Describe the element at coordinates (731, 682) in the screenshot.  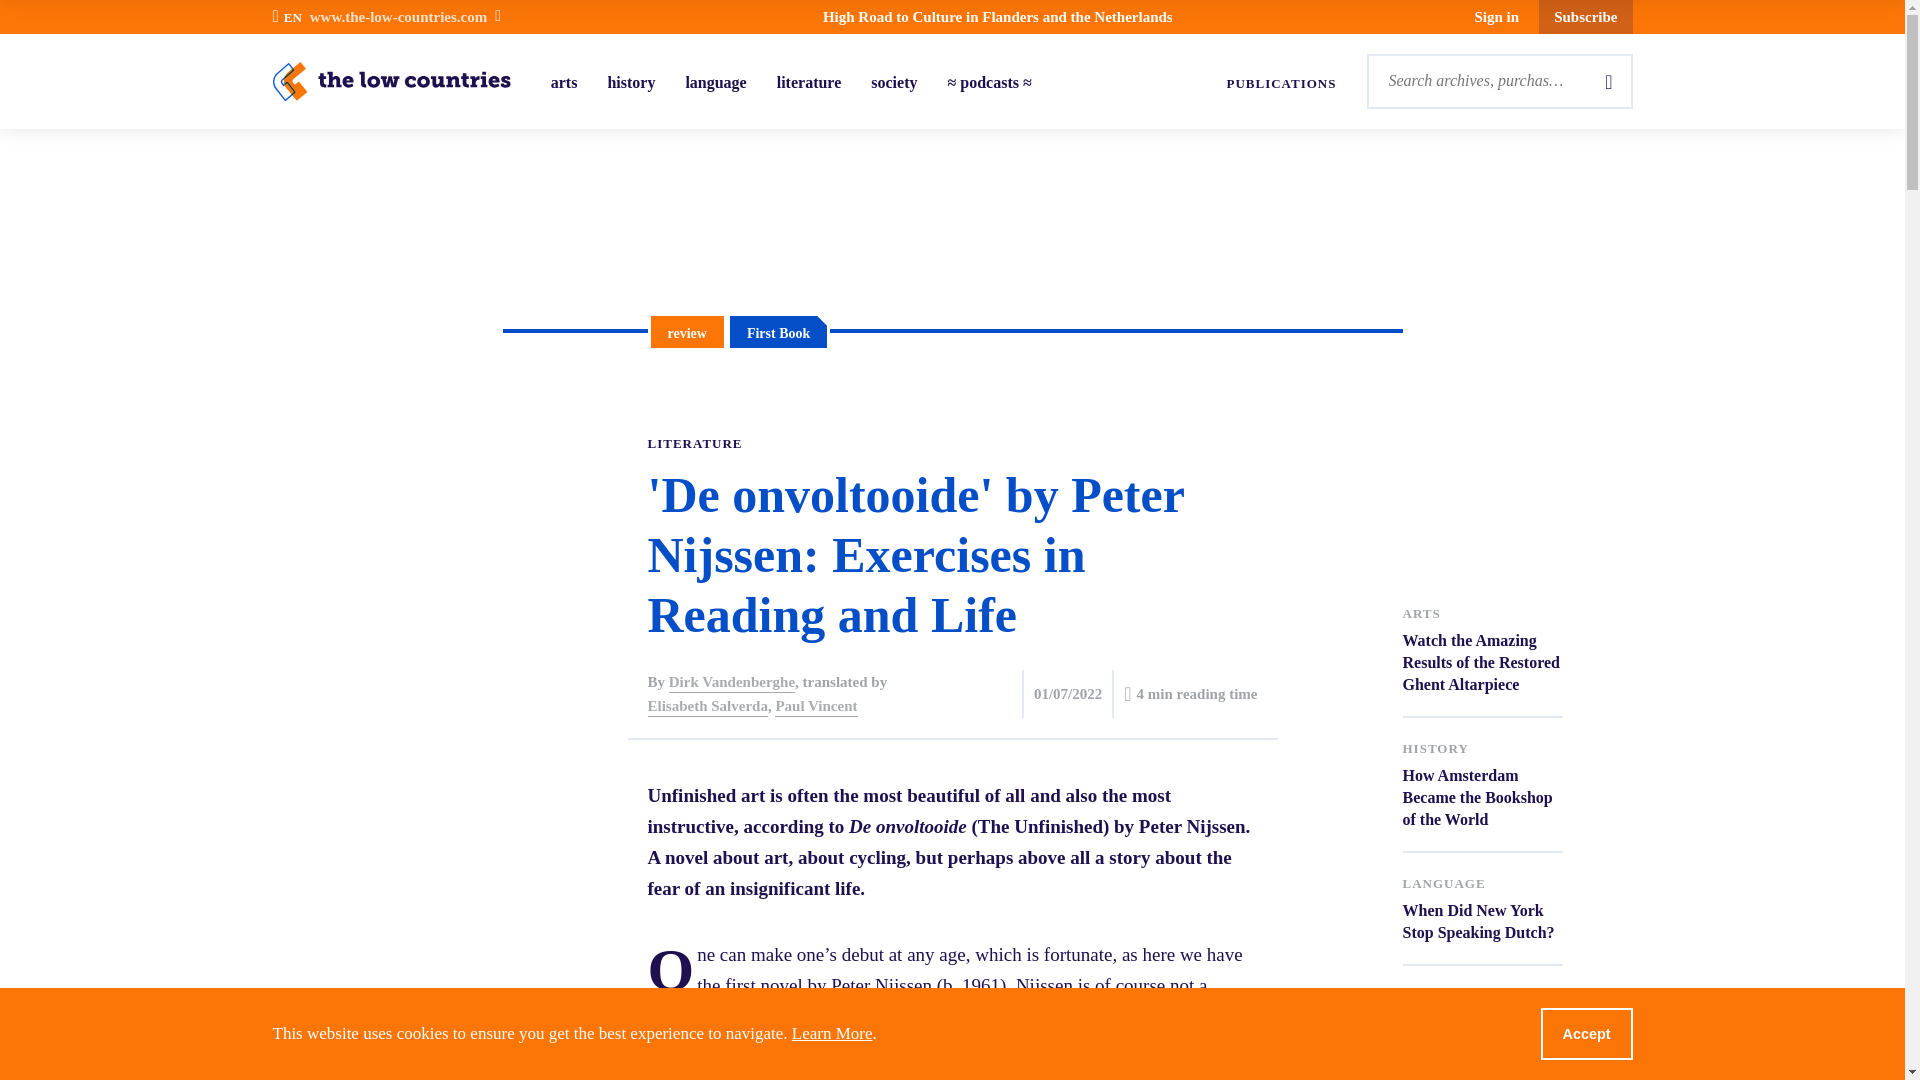
I see `Dirk Vandenberghe` at that location.